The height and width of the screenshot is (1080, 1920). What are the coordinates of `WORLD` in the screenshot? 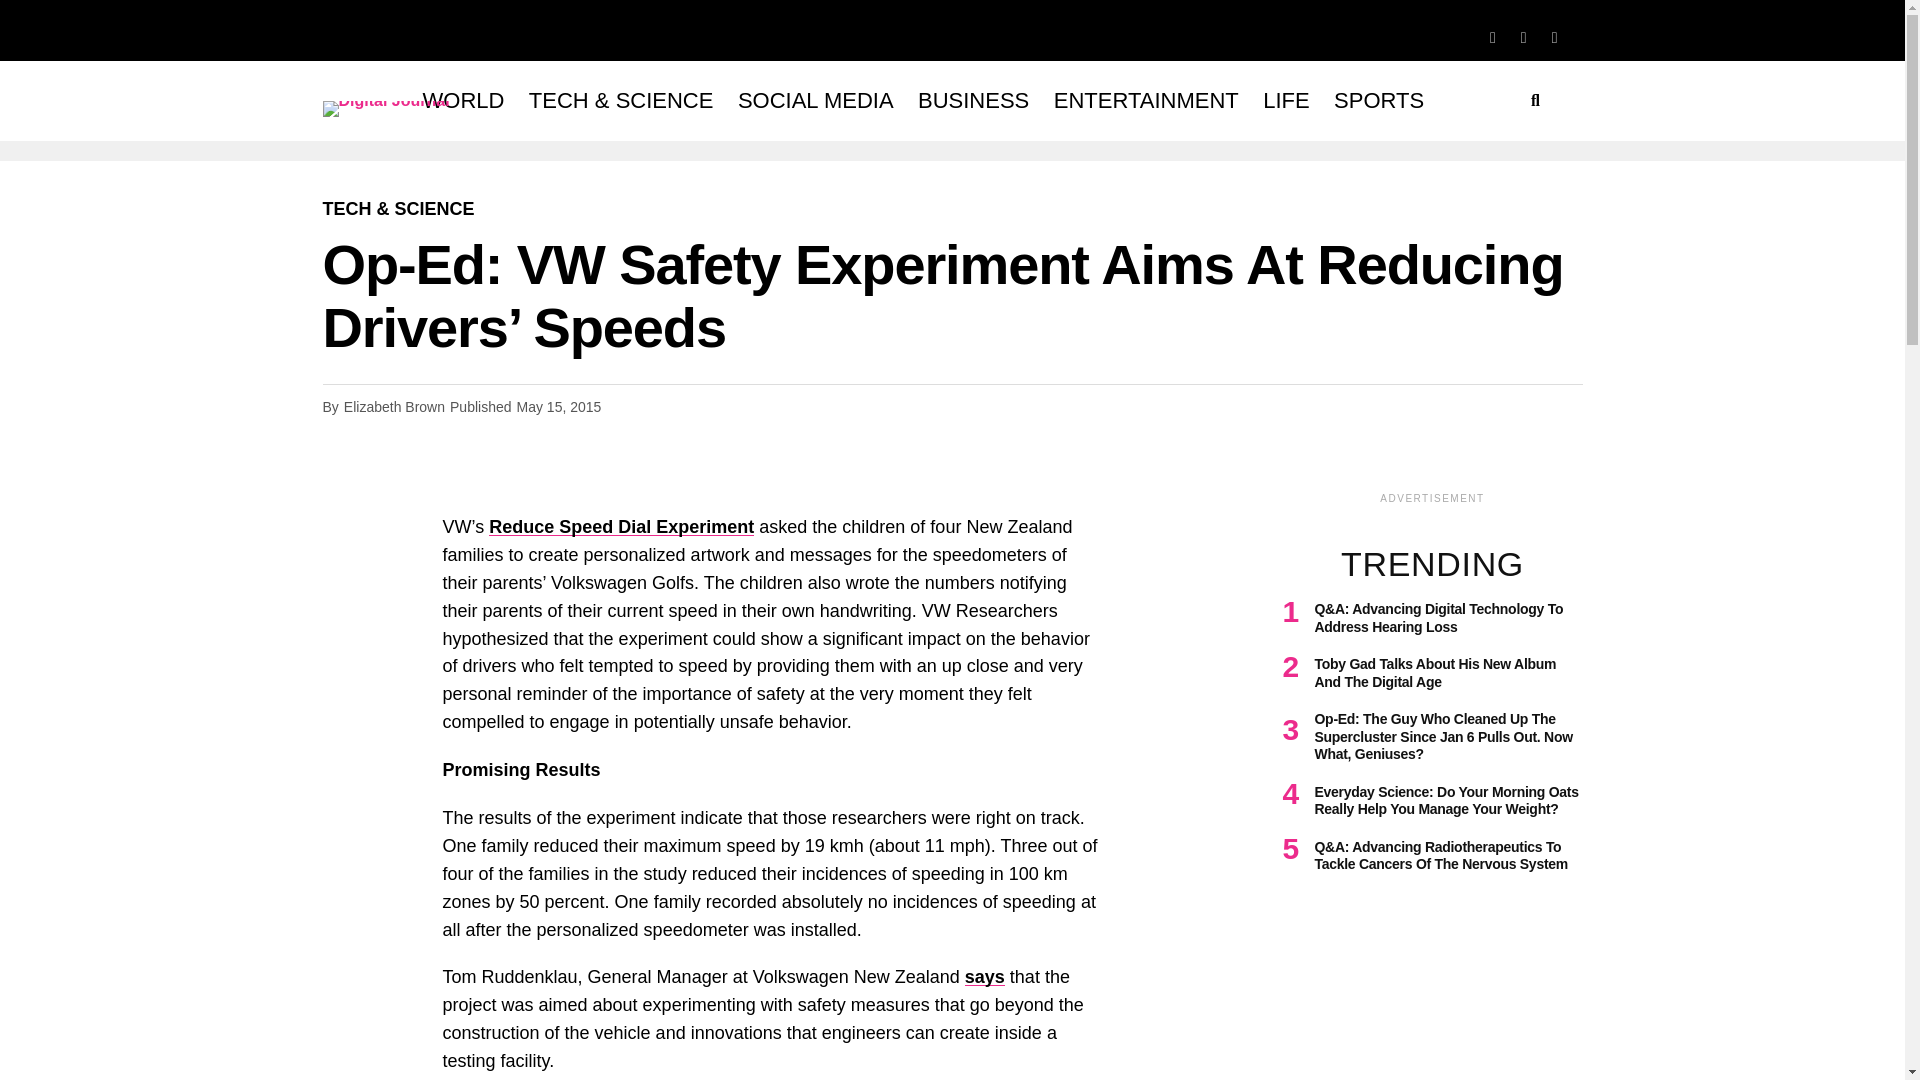 It's located at (463, 100).